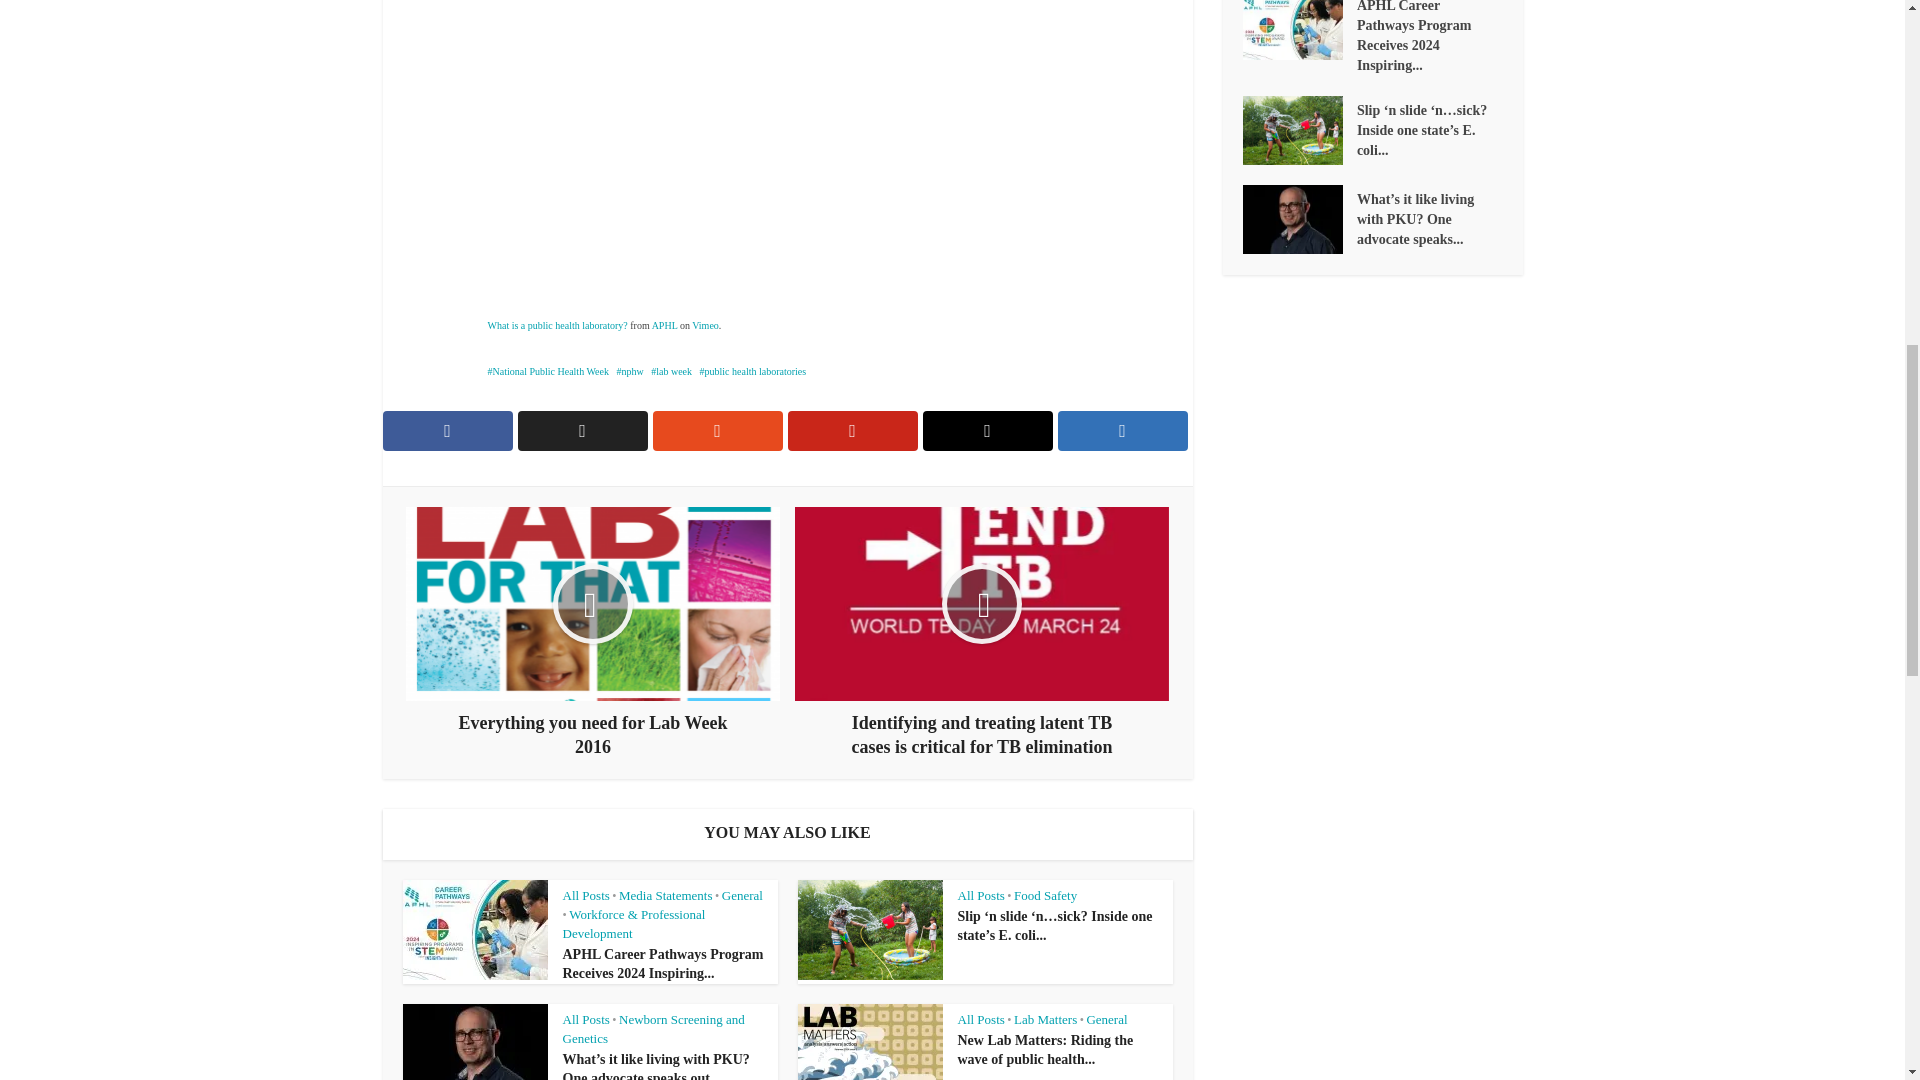 This screenshot has height=1080, width=1920. What do you see at coordinates (557, 324) in the screenshot?
I see `What is a public health laboratory?` at bounding box center [557, 324].